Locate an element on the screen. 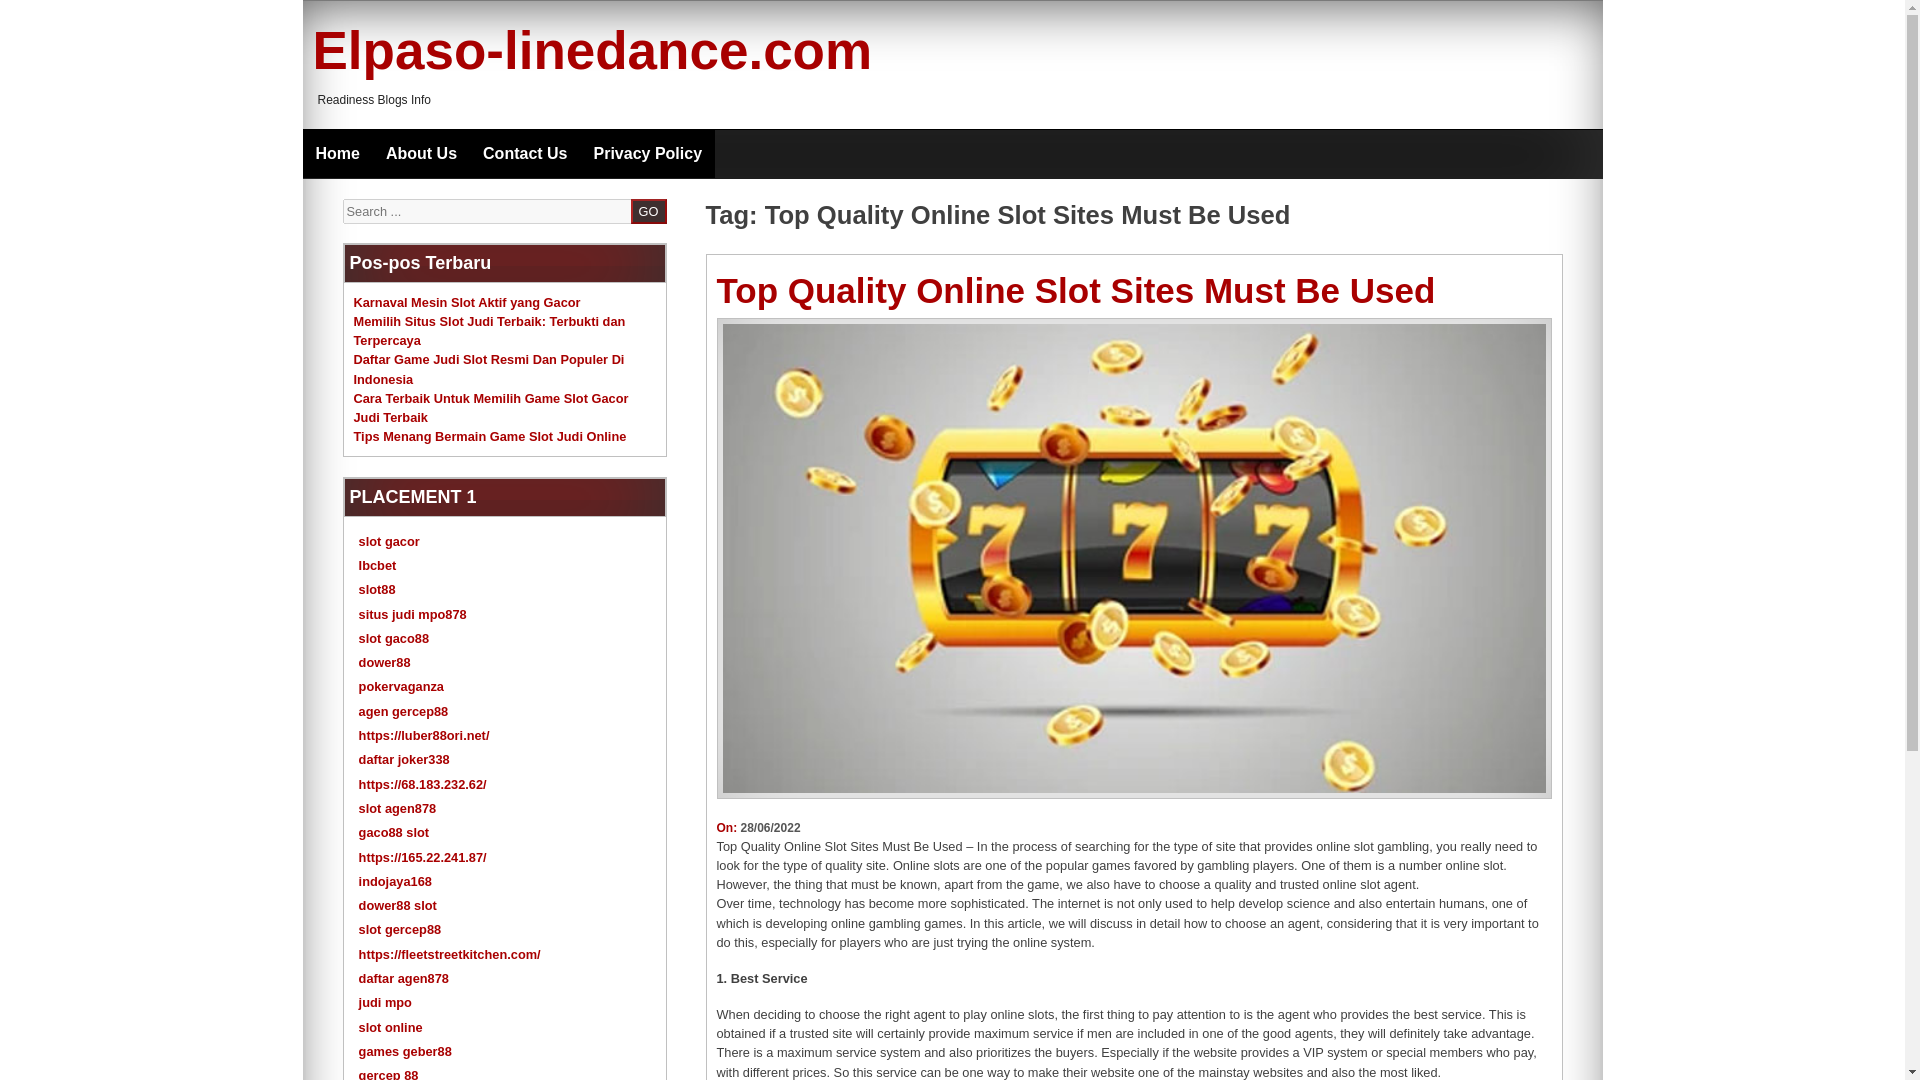 This screenshot has height=1080, width=1920. Privacy Policy is located at coordinates (648, 154).